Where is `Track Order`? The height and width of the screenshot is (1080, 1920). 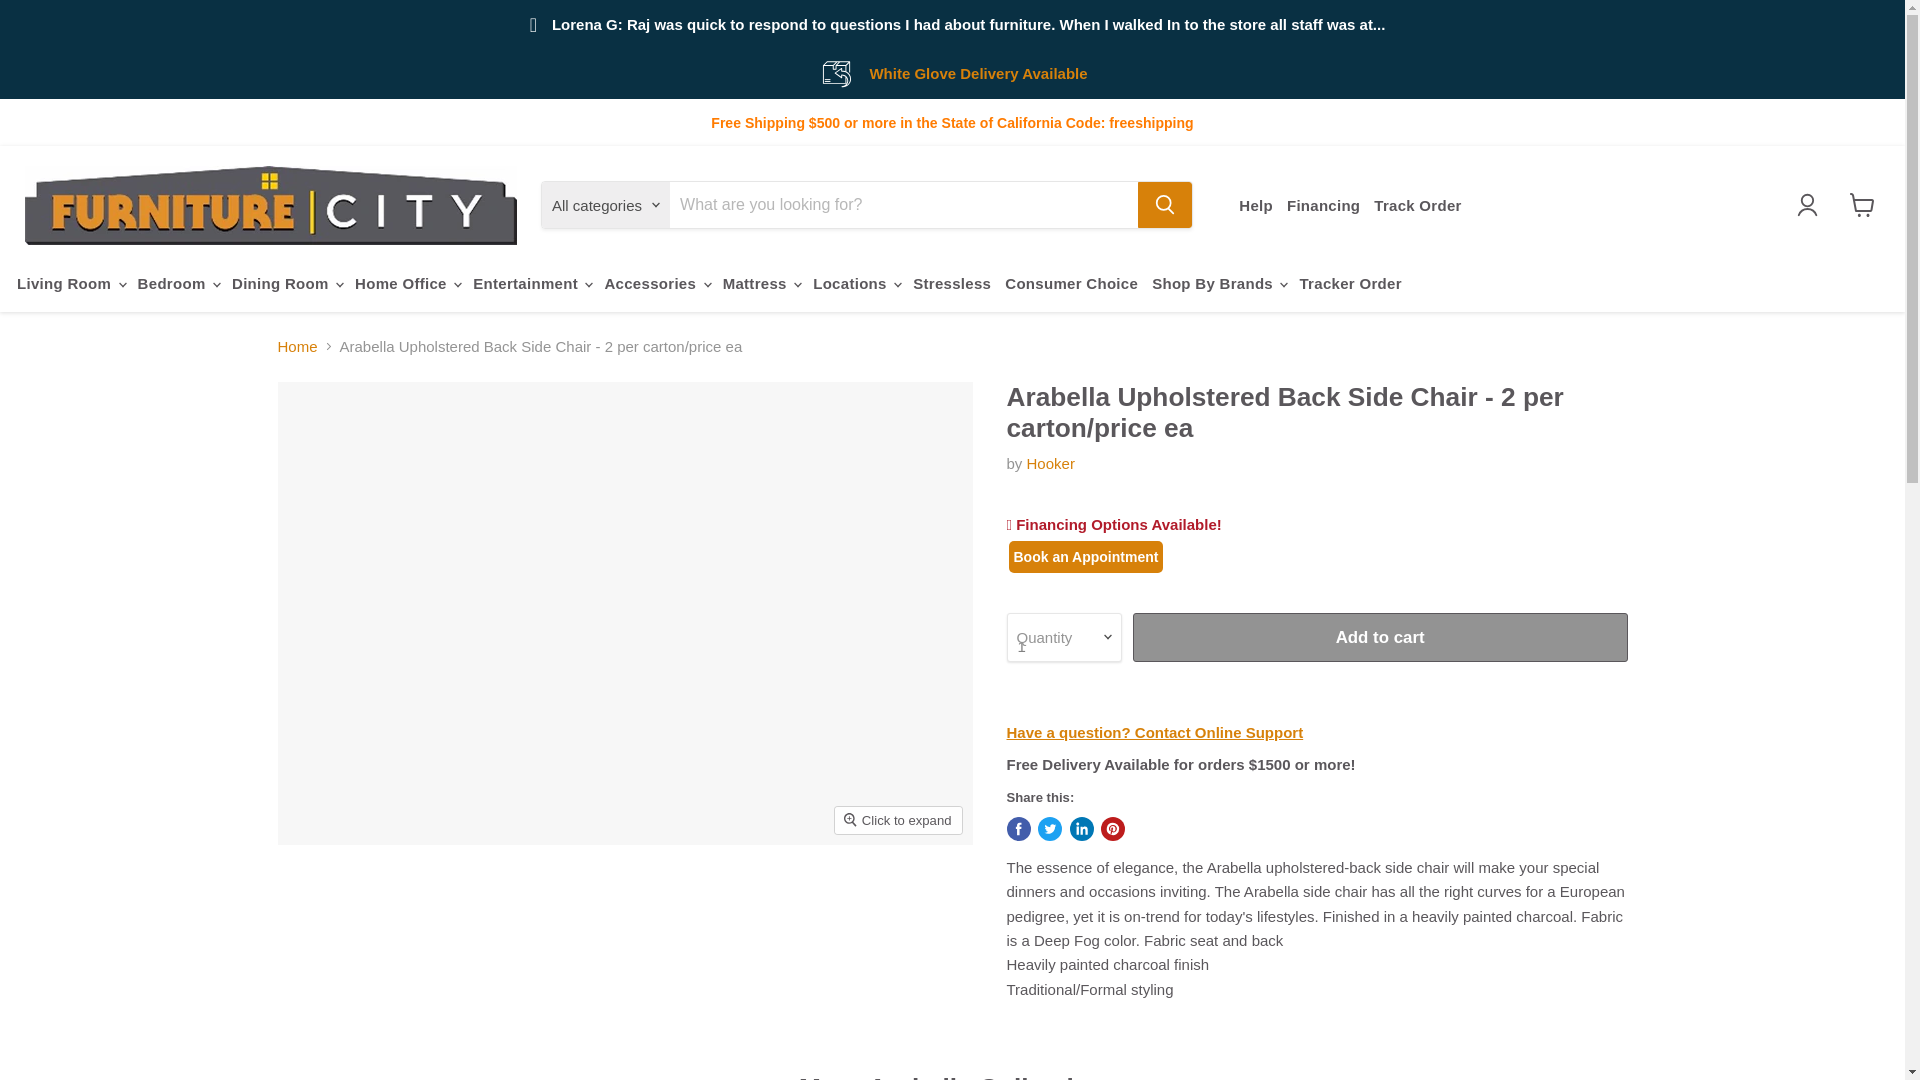
Track Order is located at coordinates (1418, 204).